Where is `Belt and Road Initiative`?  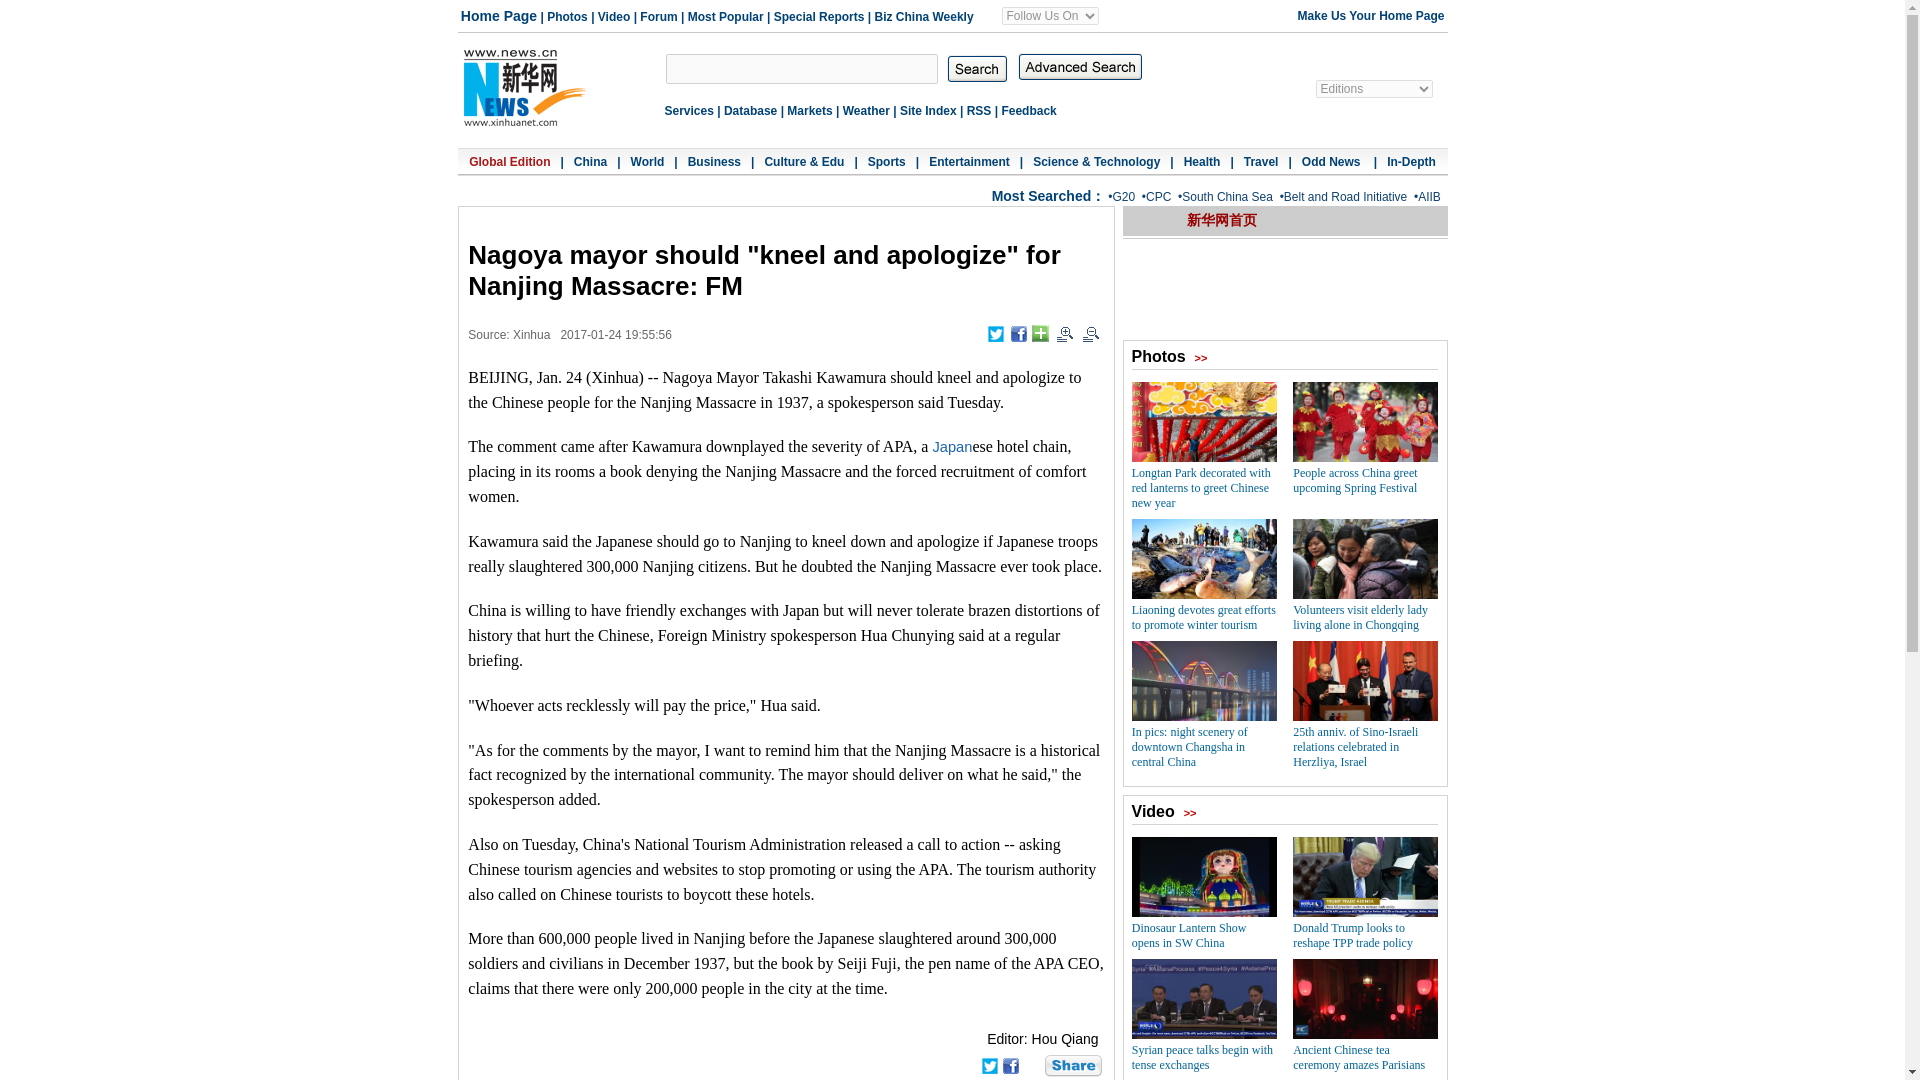 Belt and Road Initiative is located at coordinates (1346, 197).